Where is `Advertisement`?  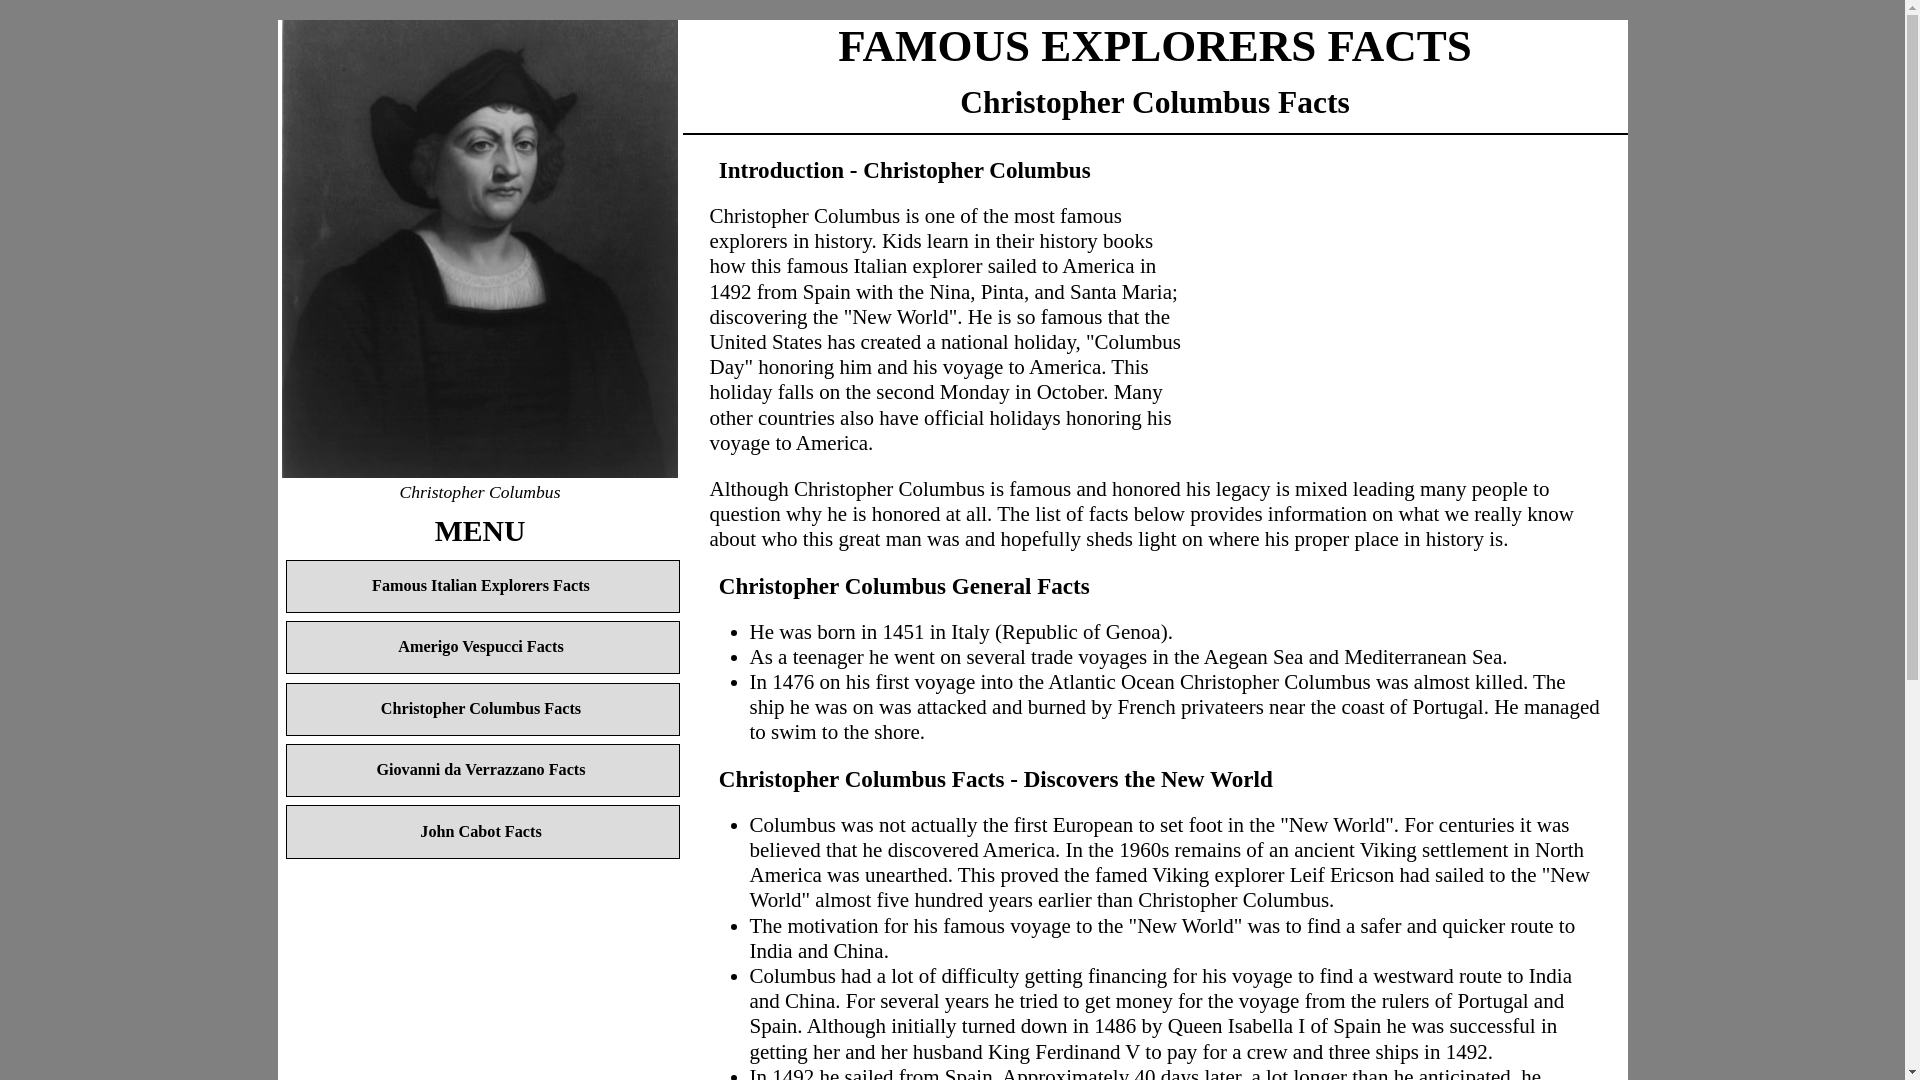
Advertisement is located at coordinates (1392, 288).